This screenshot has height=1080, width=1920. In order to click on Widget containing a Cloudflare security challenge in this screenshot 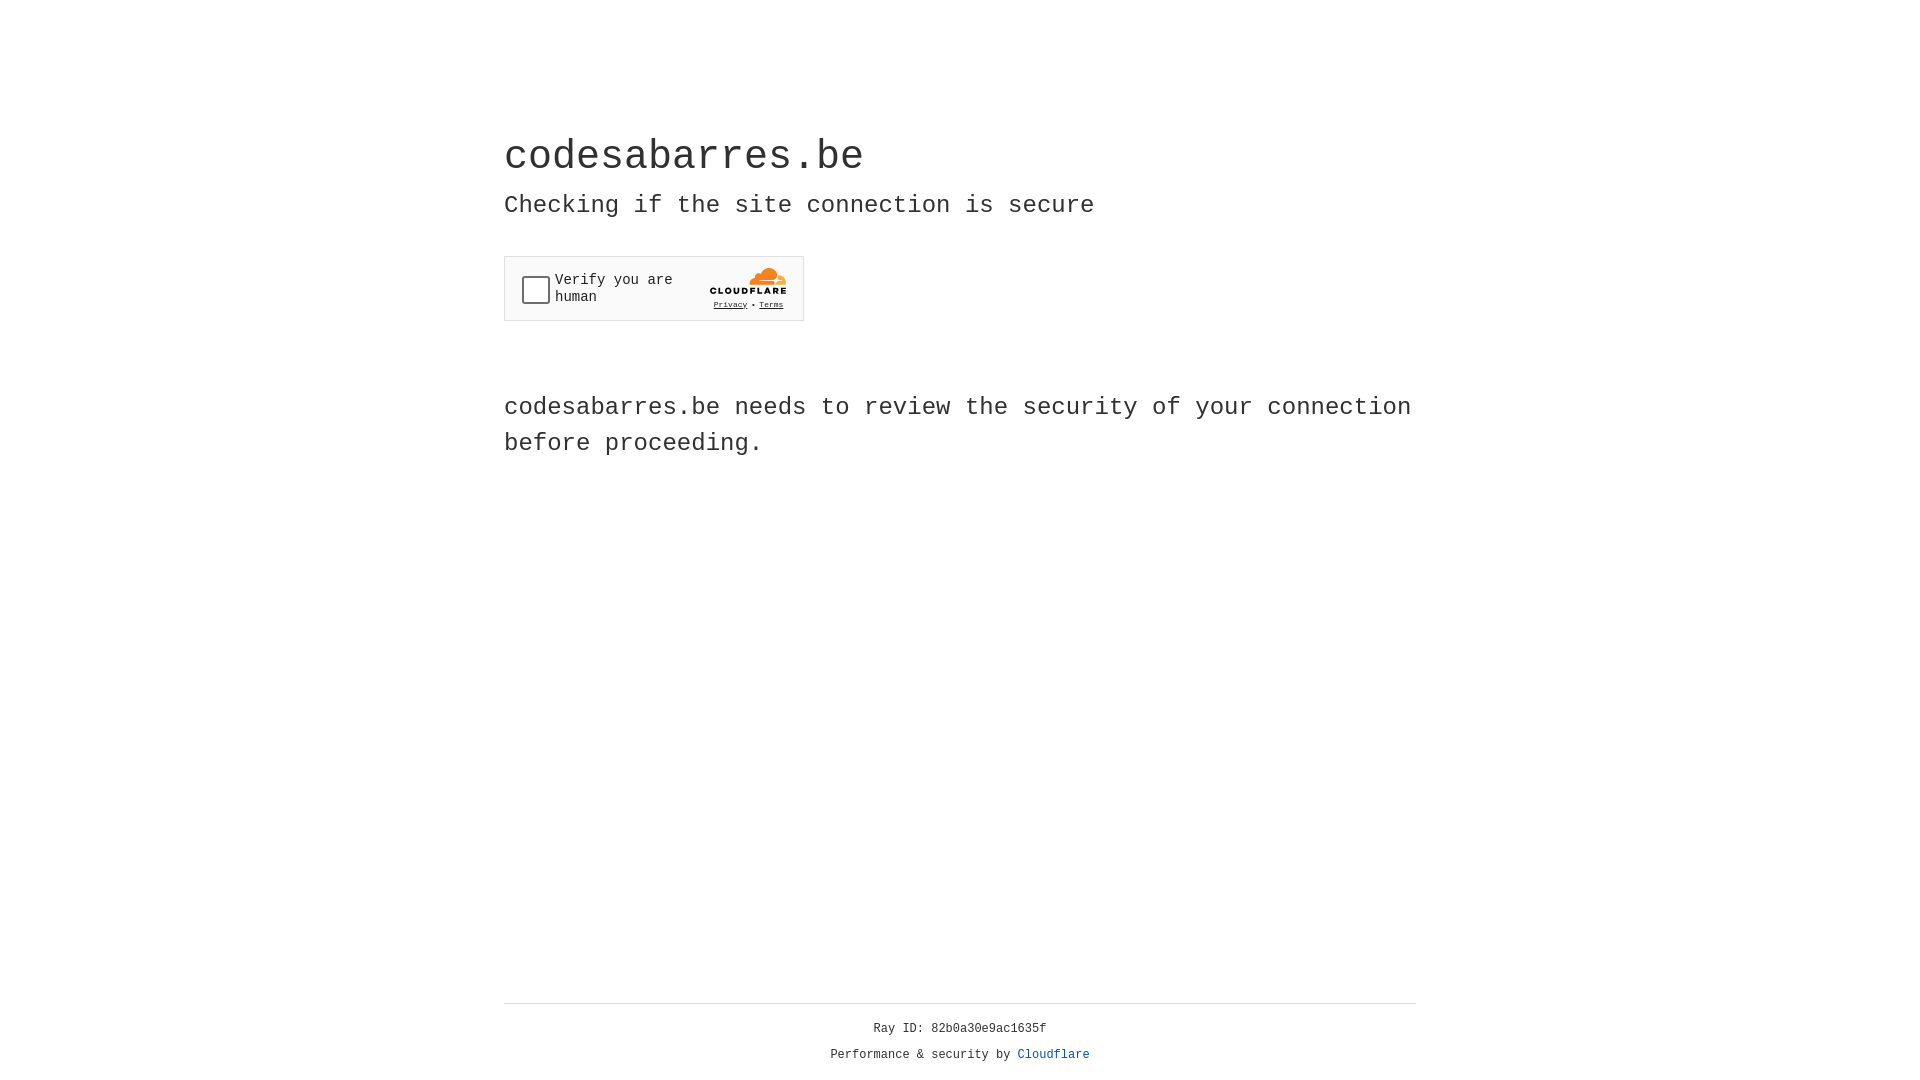, I will do `click(654, 288)`.